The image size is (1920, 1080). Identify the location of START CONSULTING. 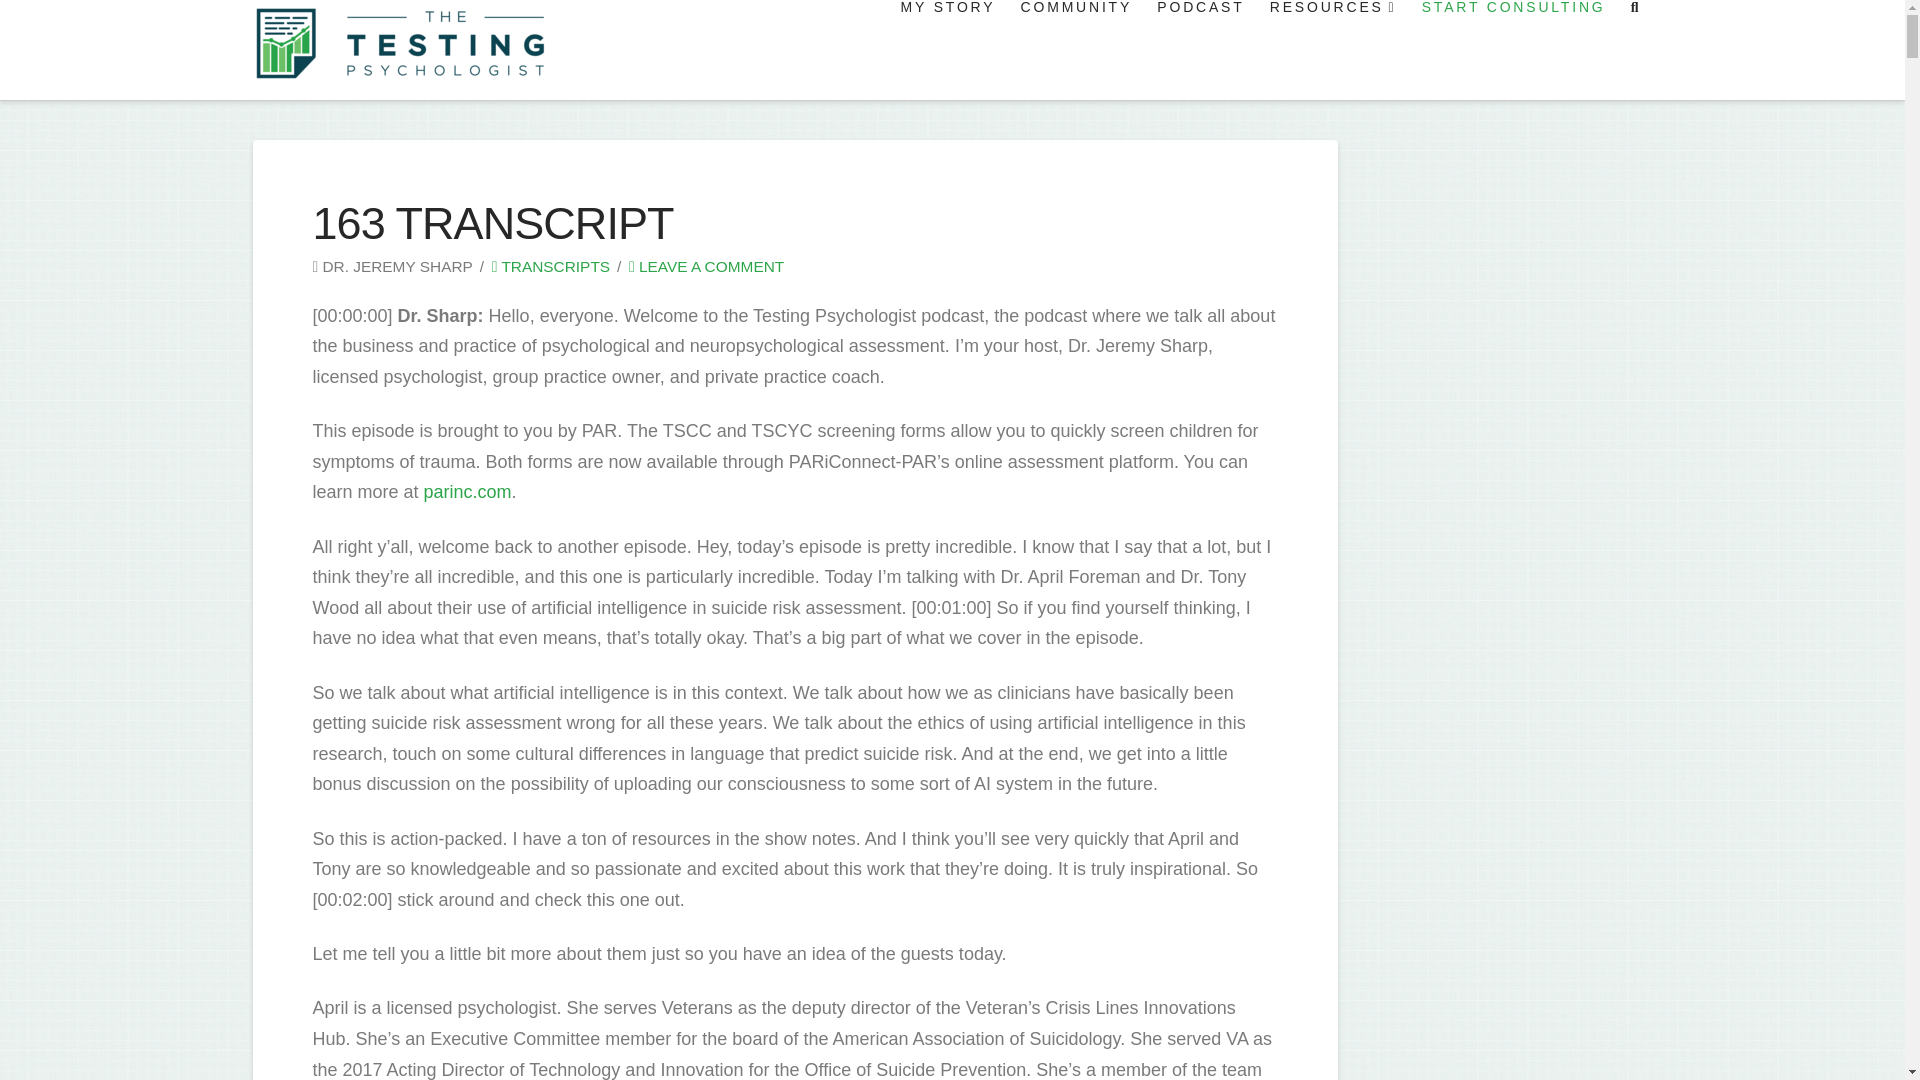
(1512, 50).